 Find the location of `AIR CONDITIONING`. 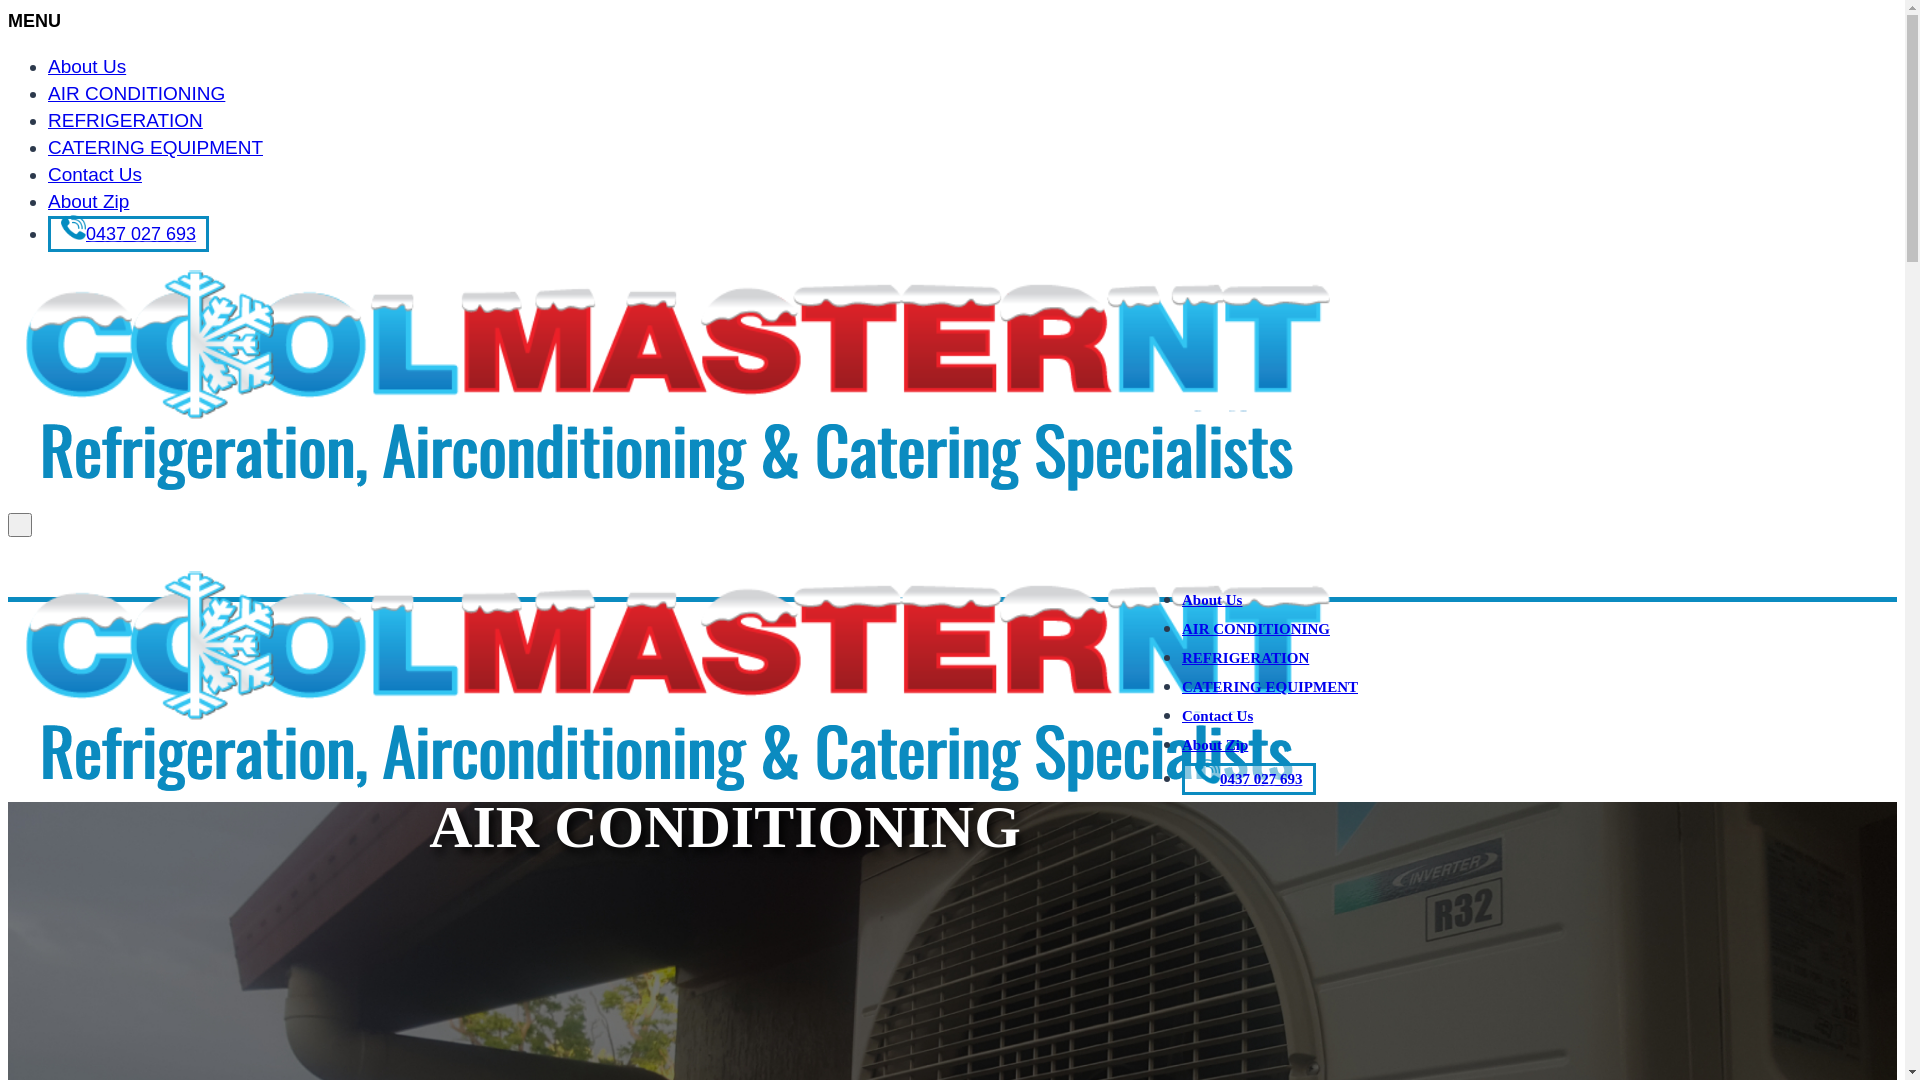

AIR CONDITIONING is located at coordinates (1256, 629).